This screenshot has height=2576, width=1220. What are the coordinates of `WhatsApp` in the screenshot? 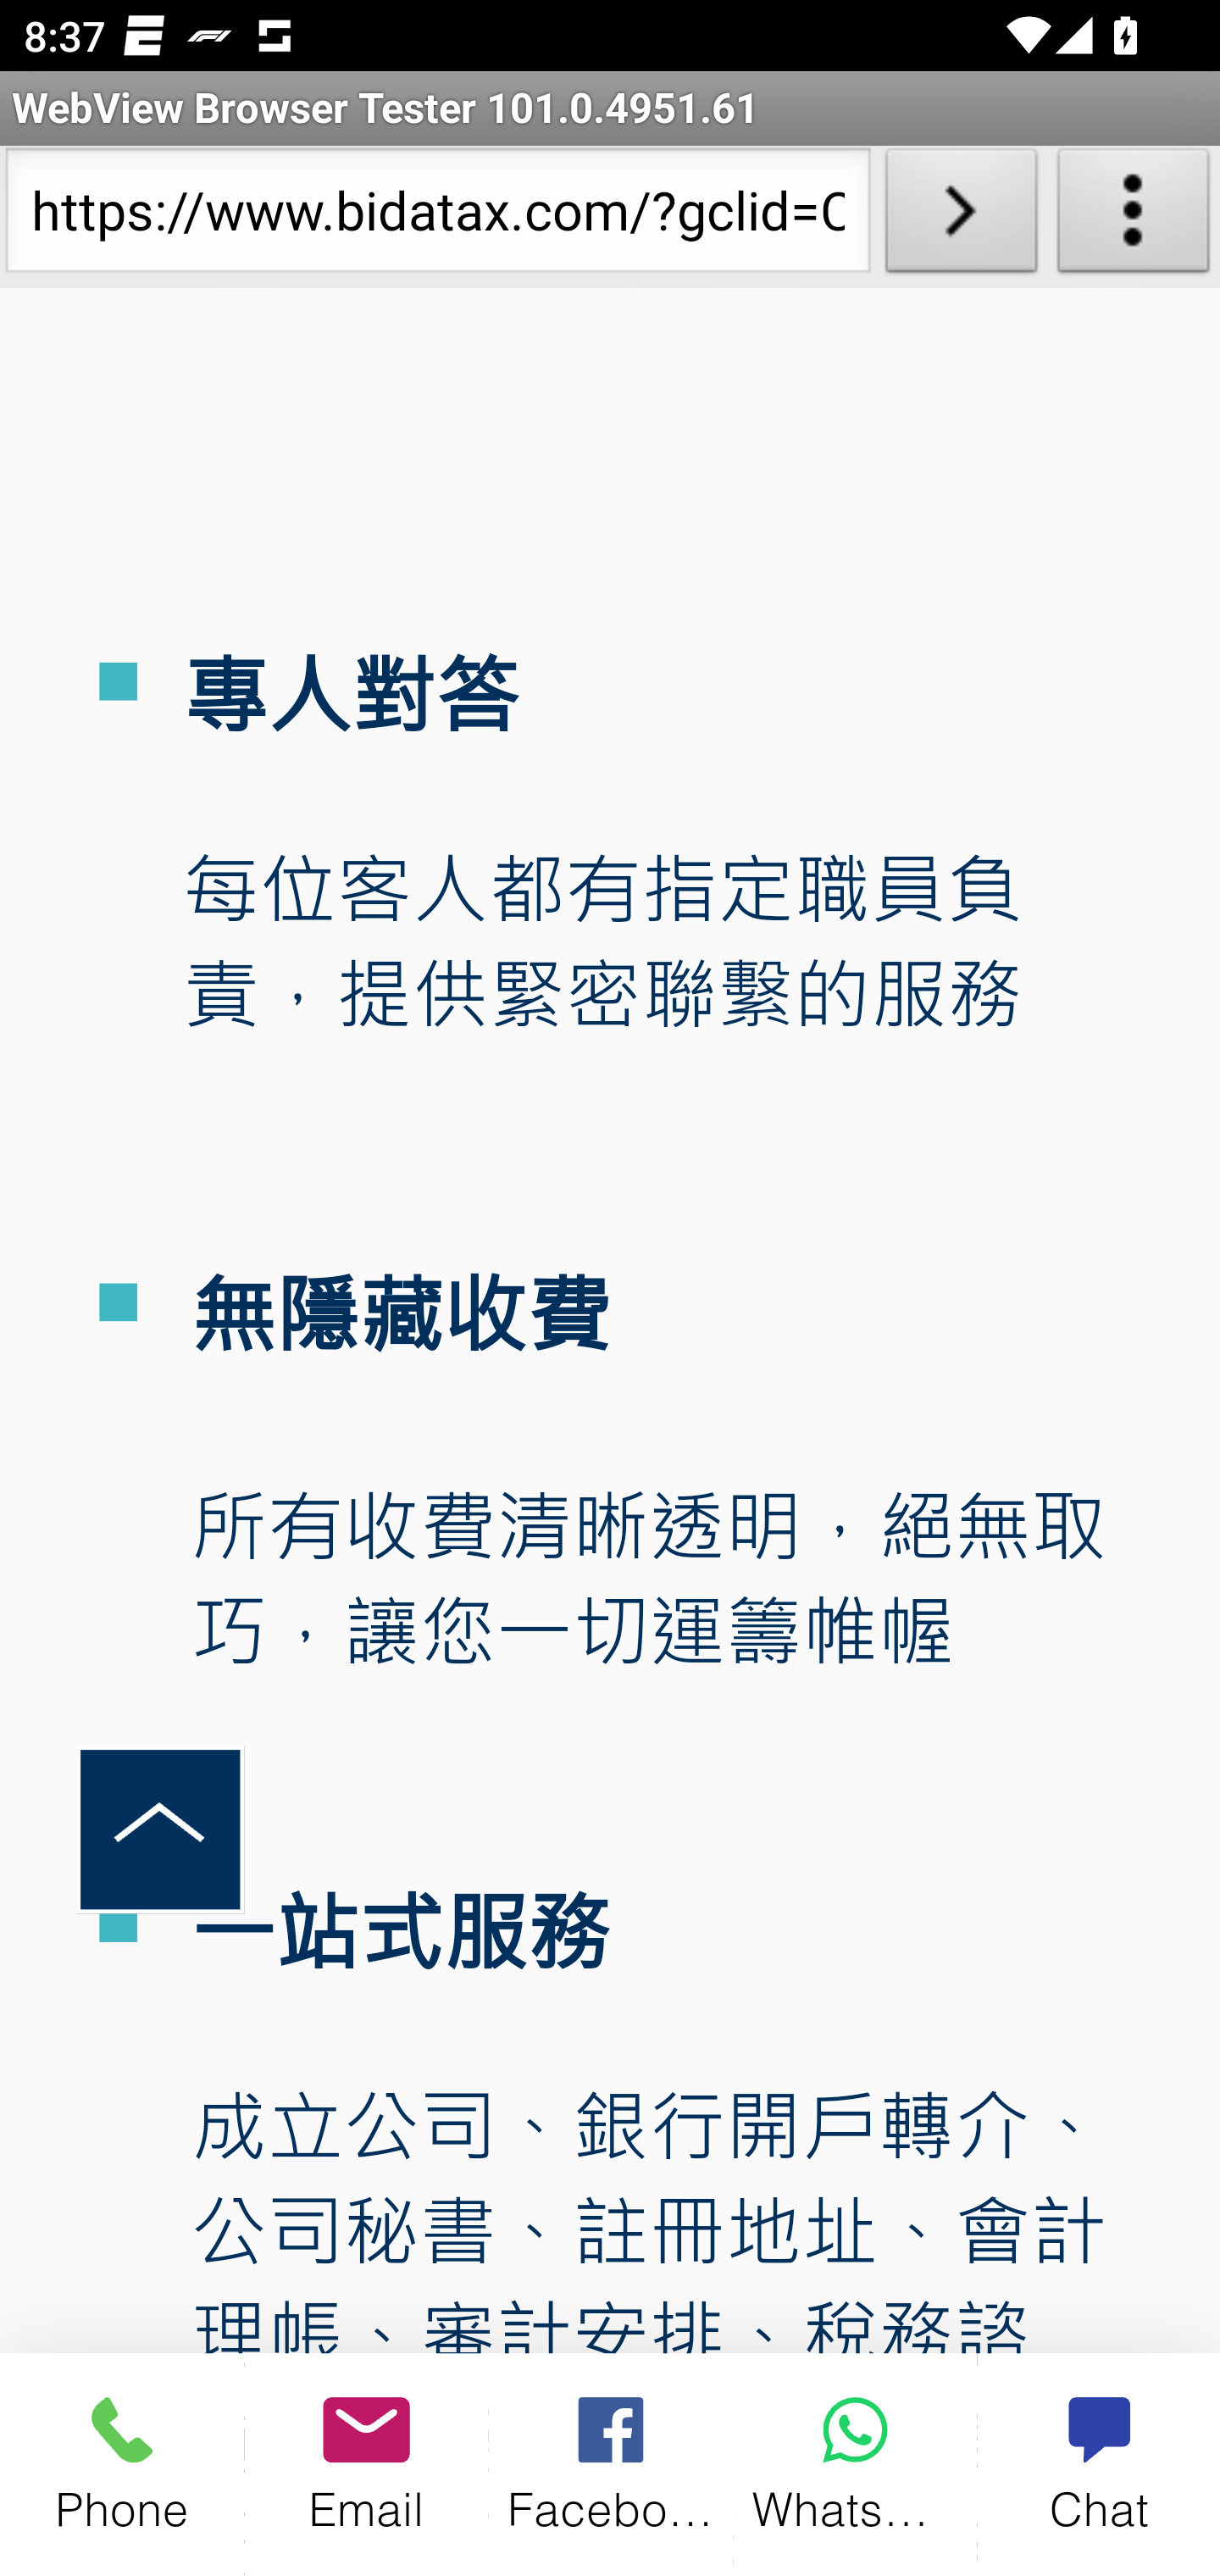 It's located at (855, 2464).